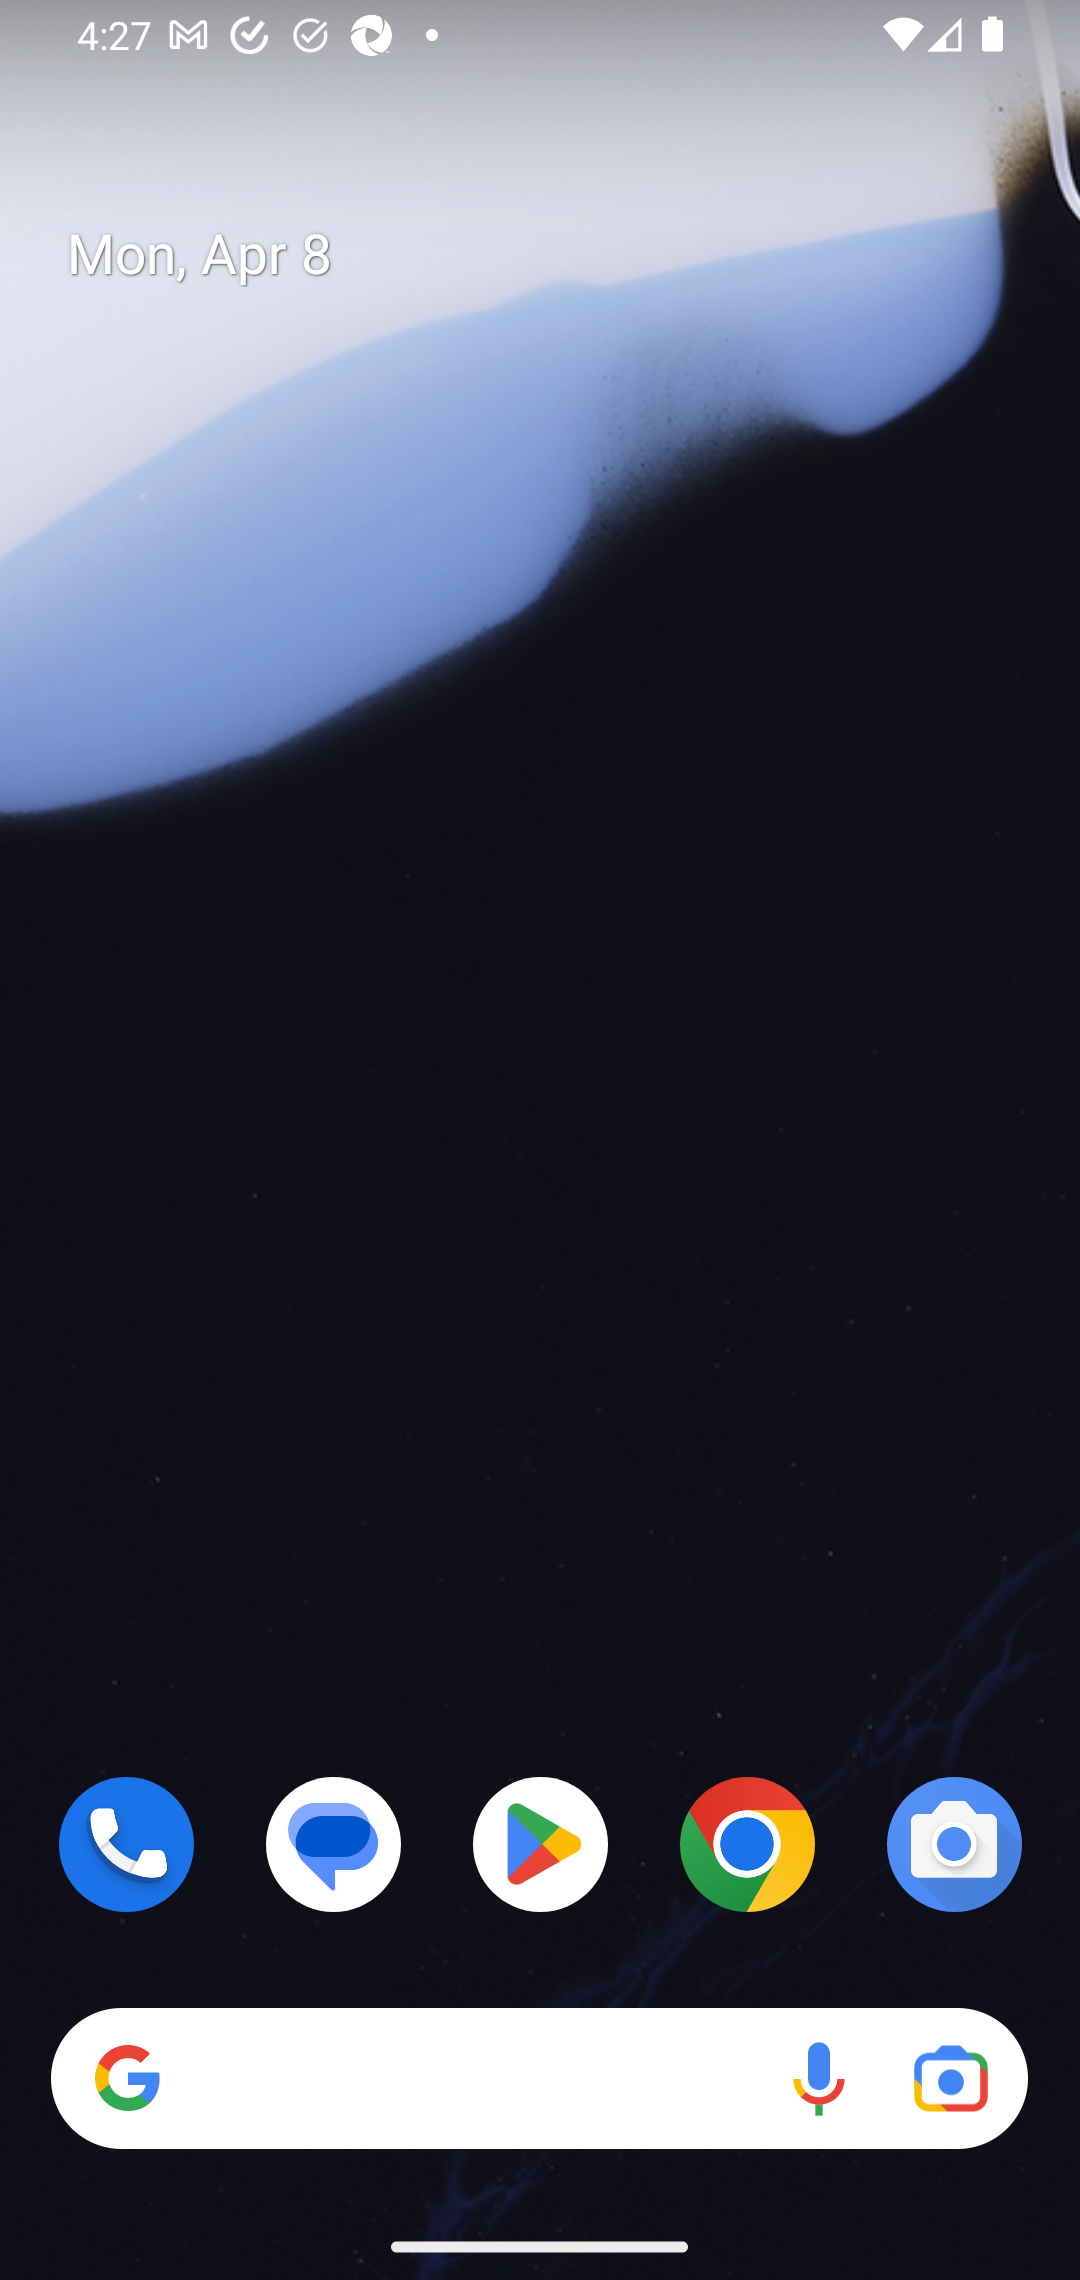 This screenshot has height=2280, width=1080. I want to click on Mon, Apr 8, so click(562, 255).